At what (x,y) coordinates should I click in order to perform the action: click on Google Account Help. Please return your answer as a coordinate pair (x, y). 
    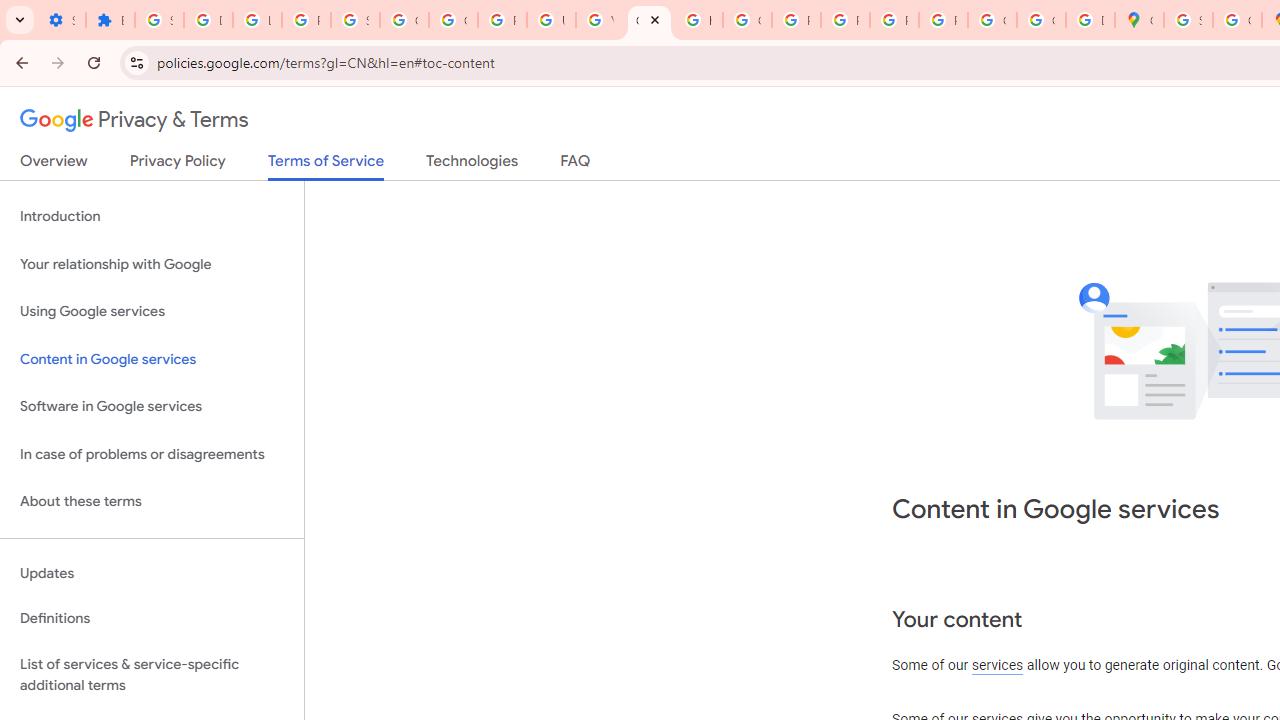
    Looking at the image, I should click on (452, 20).